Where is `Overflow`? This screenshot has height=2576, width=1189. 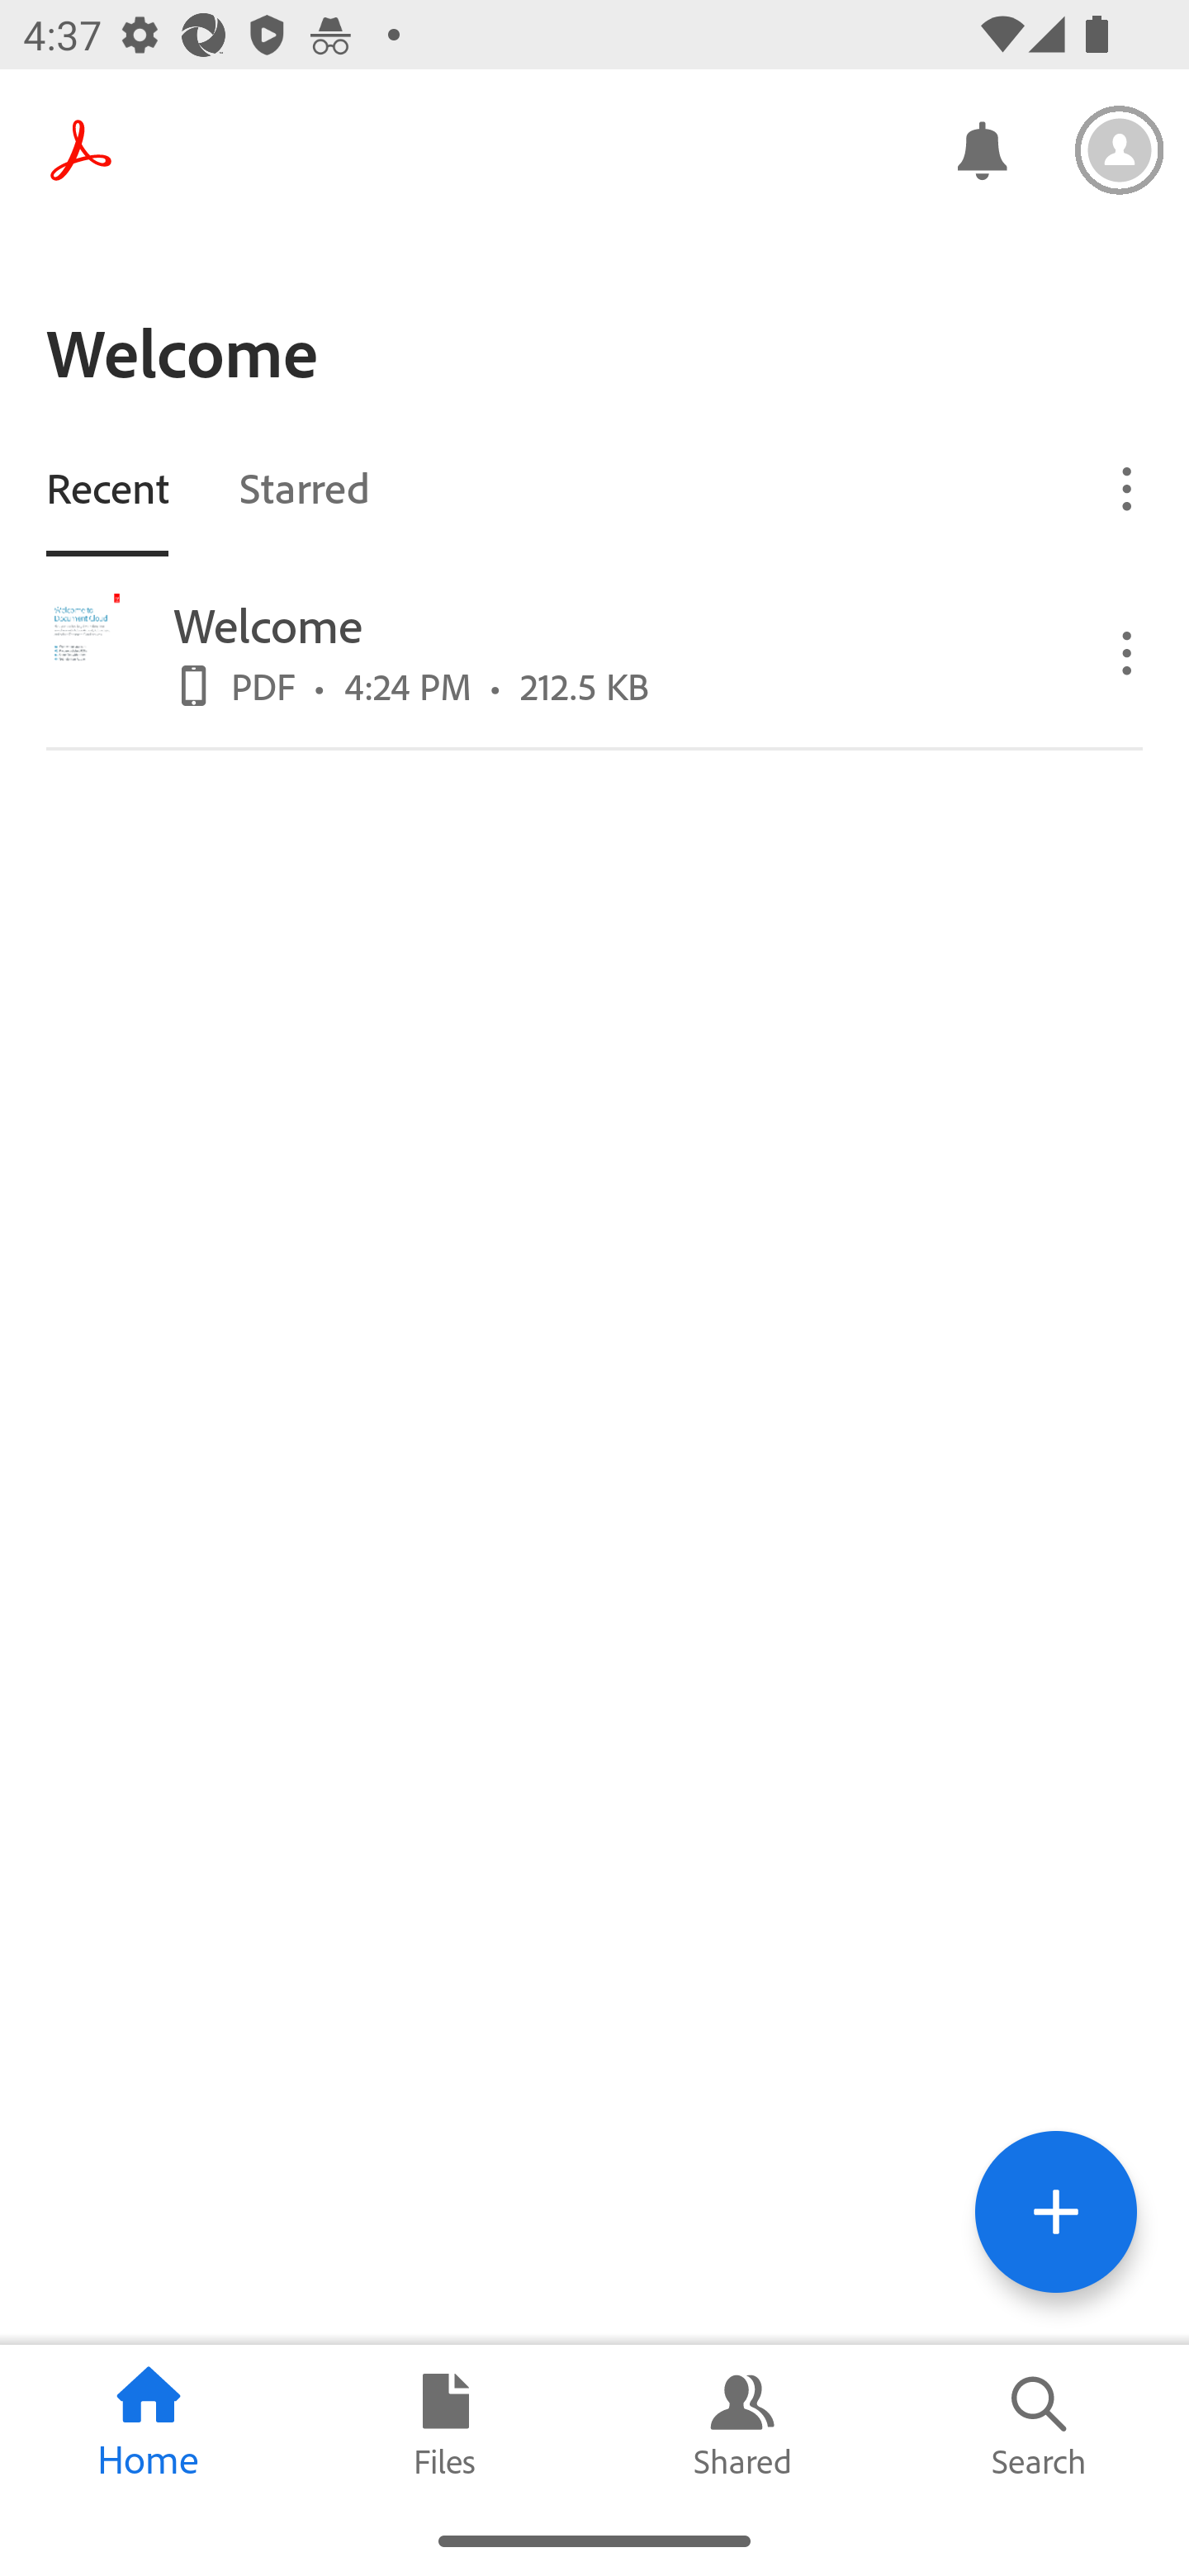
Overflow is located at coordinates (1128, 487).